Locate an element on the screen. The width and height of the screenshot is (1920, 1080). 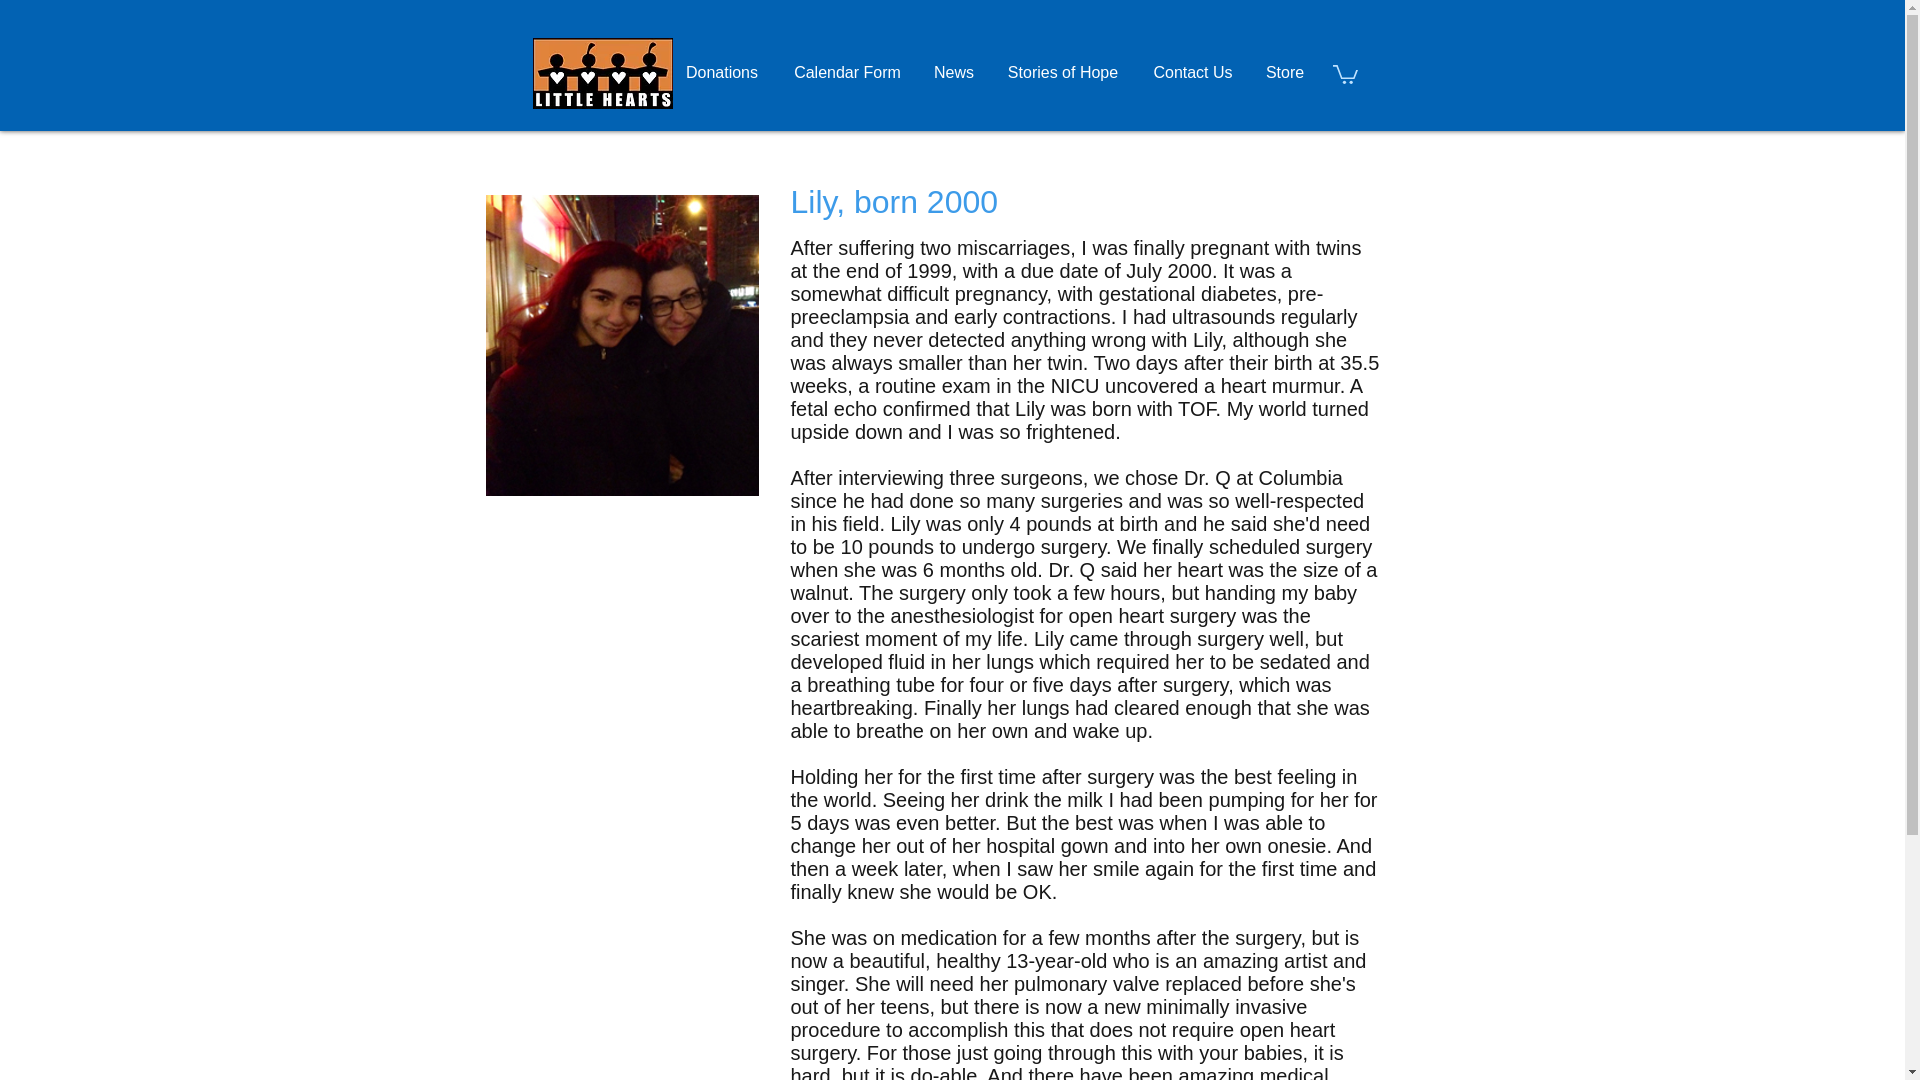
Donations is located at coordinates (722, 72).